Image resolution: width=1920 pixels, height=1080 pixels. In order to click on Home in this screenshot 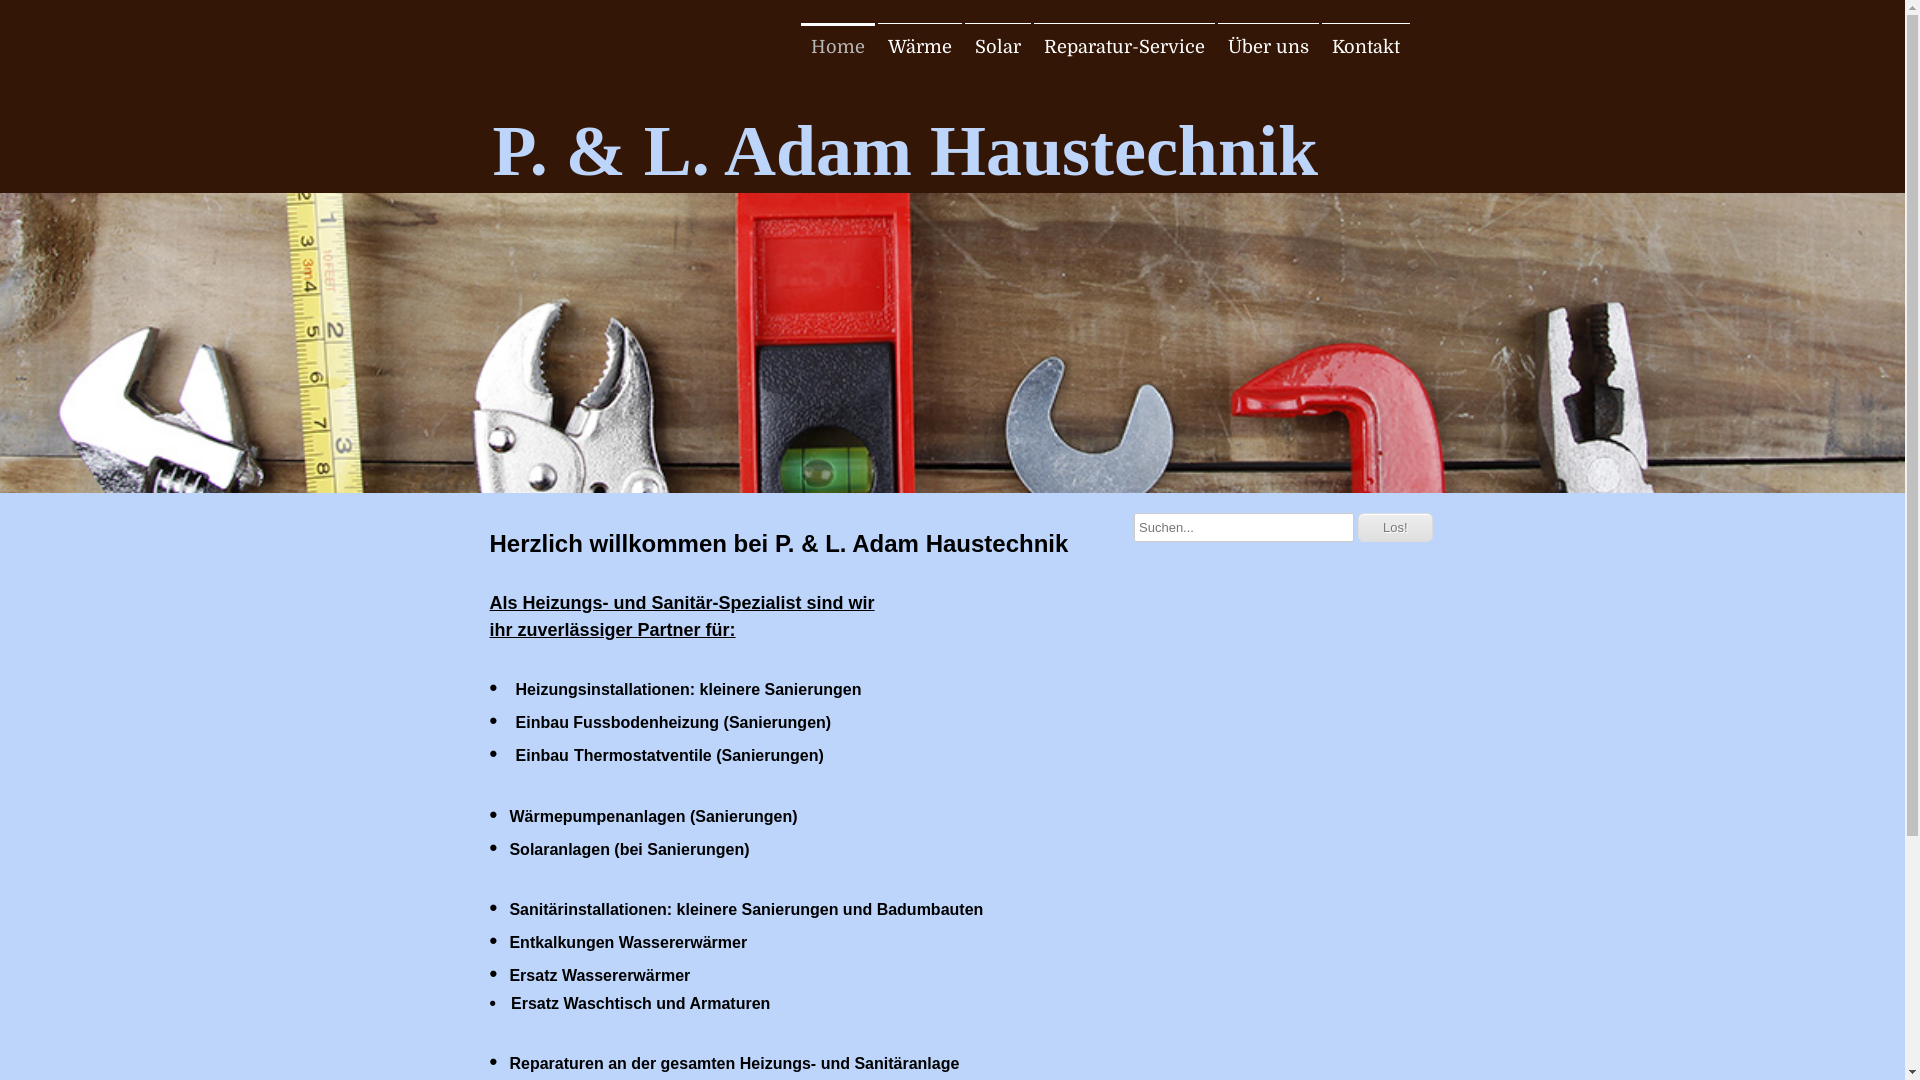, I will do `click(837, 47)`.